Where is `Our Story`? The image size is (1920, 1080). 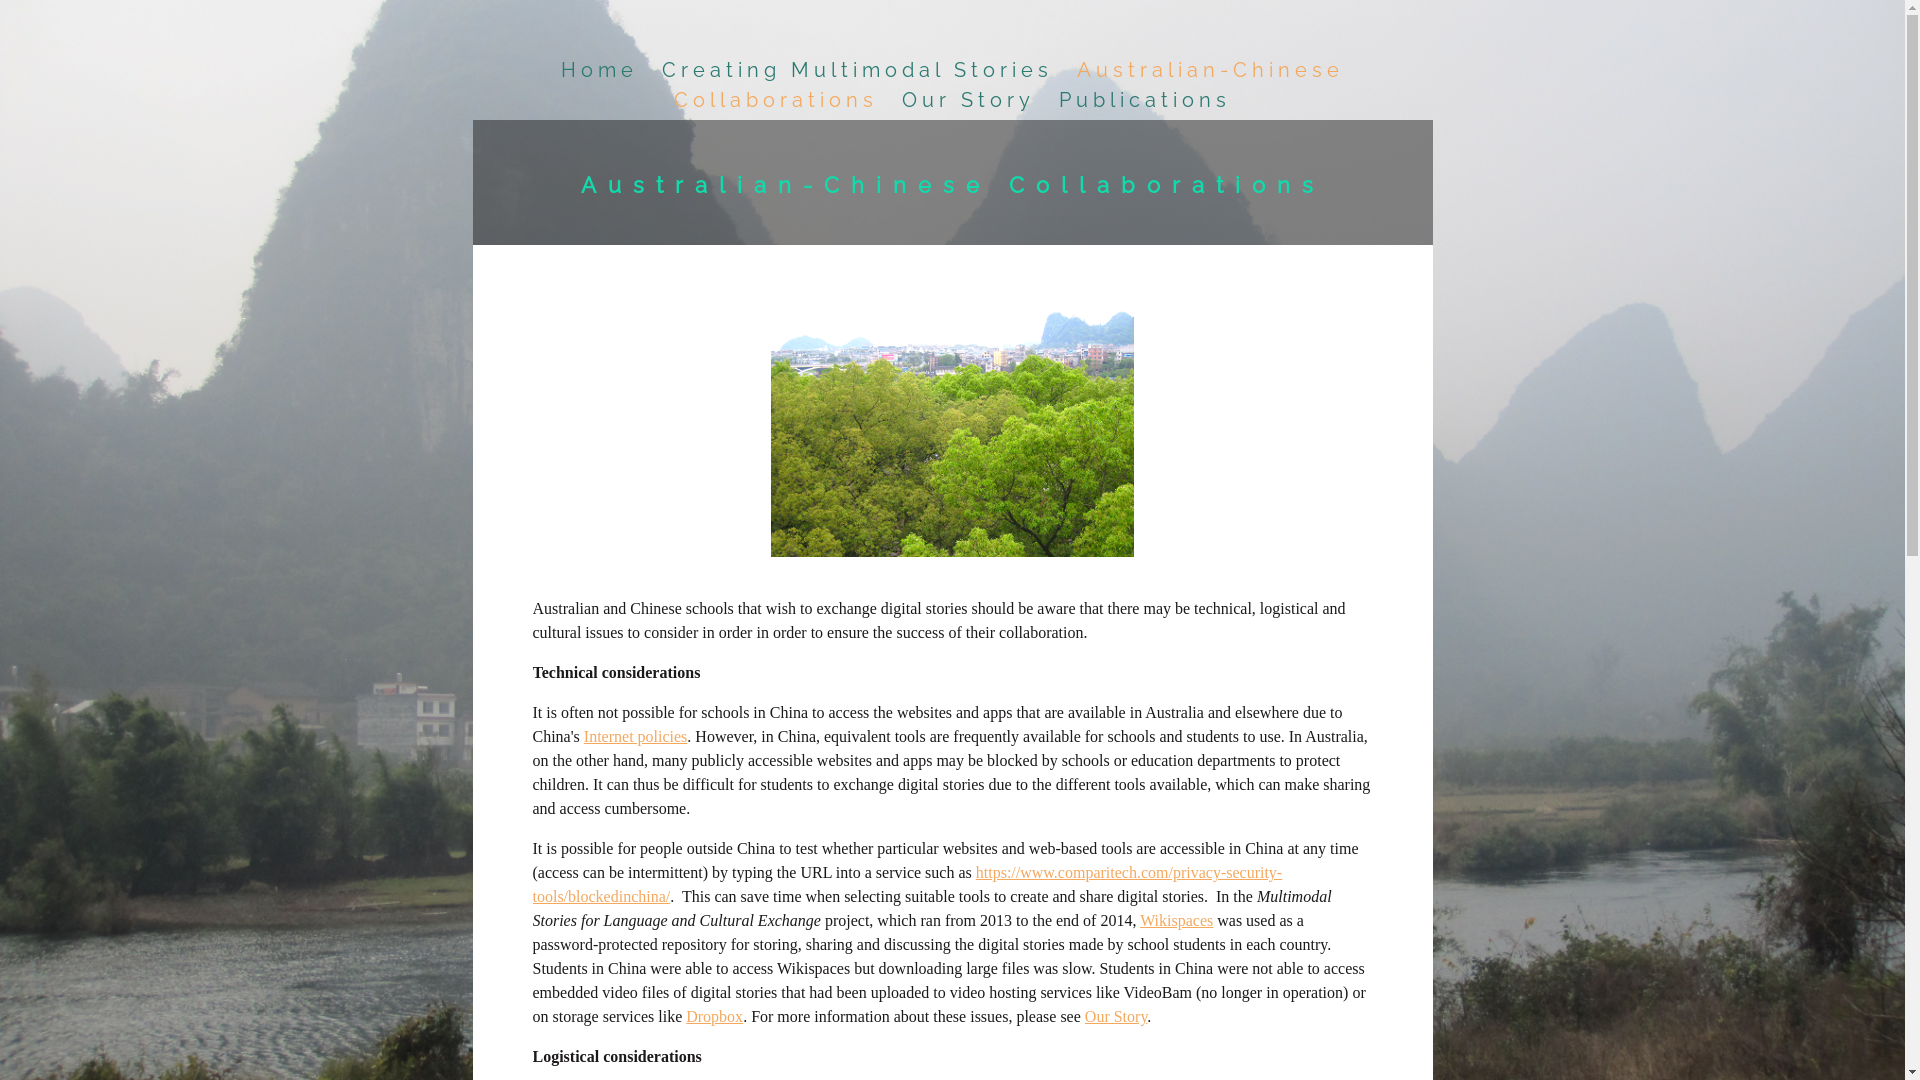 Our Story is located at coordinates (1116, 1016).